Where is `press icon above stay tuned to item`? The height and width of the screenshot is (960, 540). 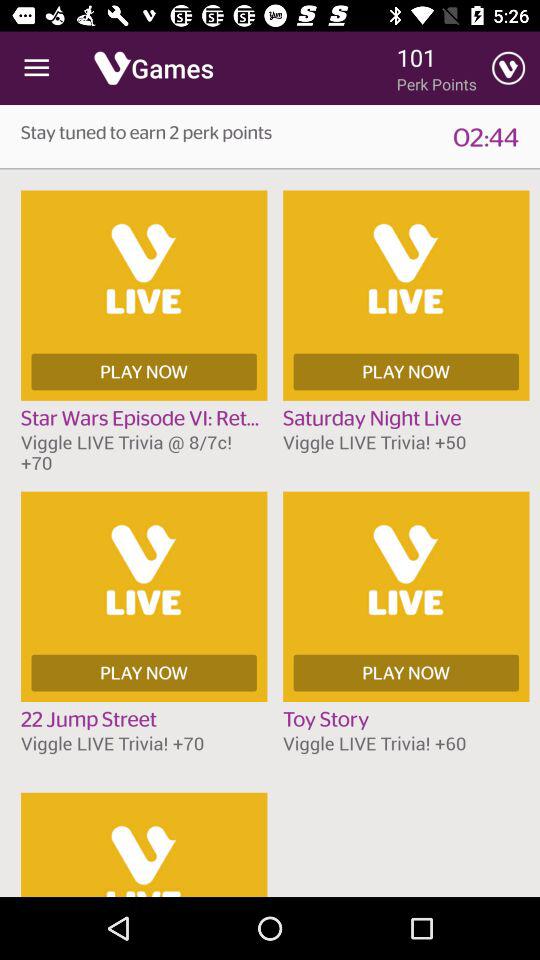 press icon above stay tuned to item is located at coordinates (36, 68).